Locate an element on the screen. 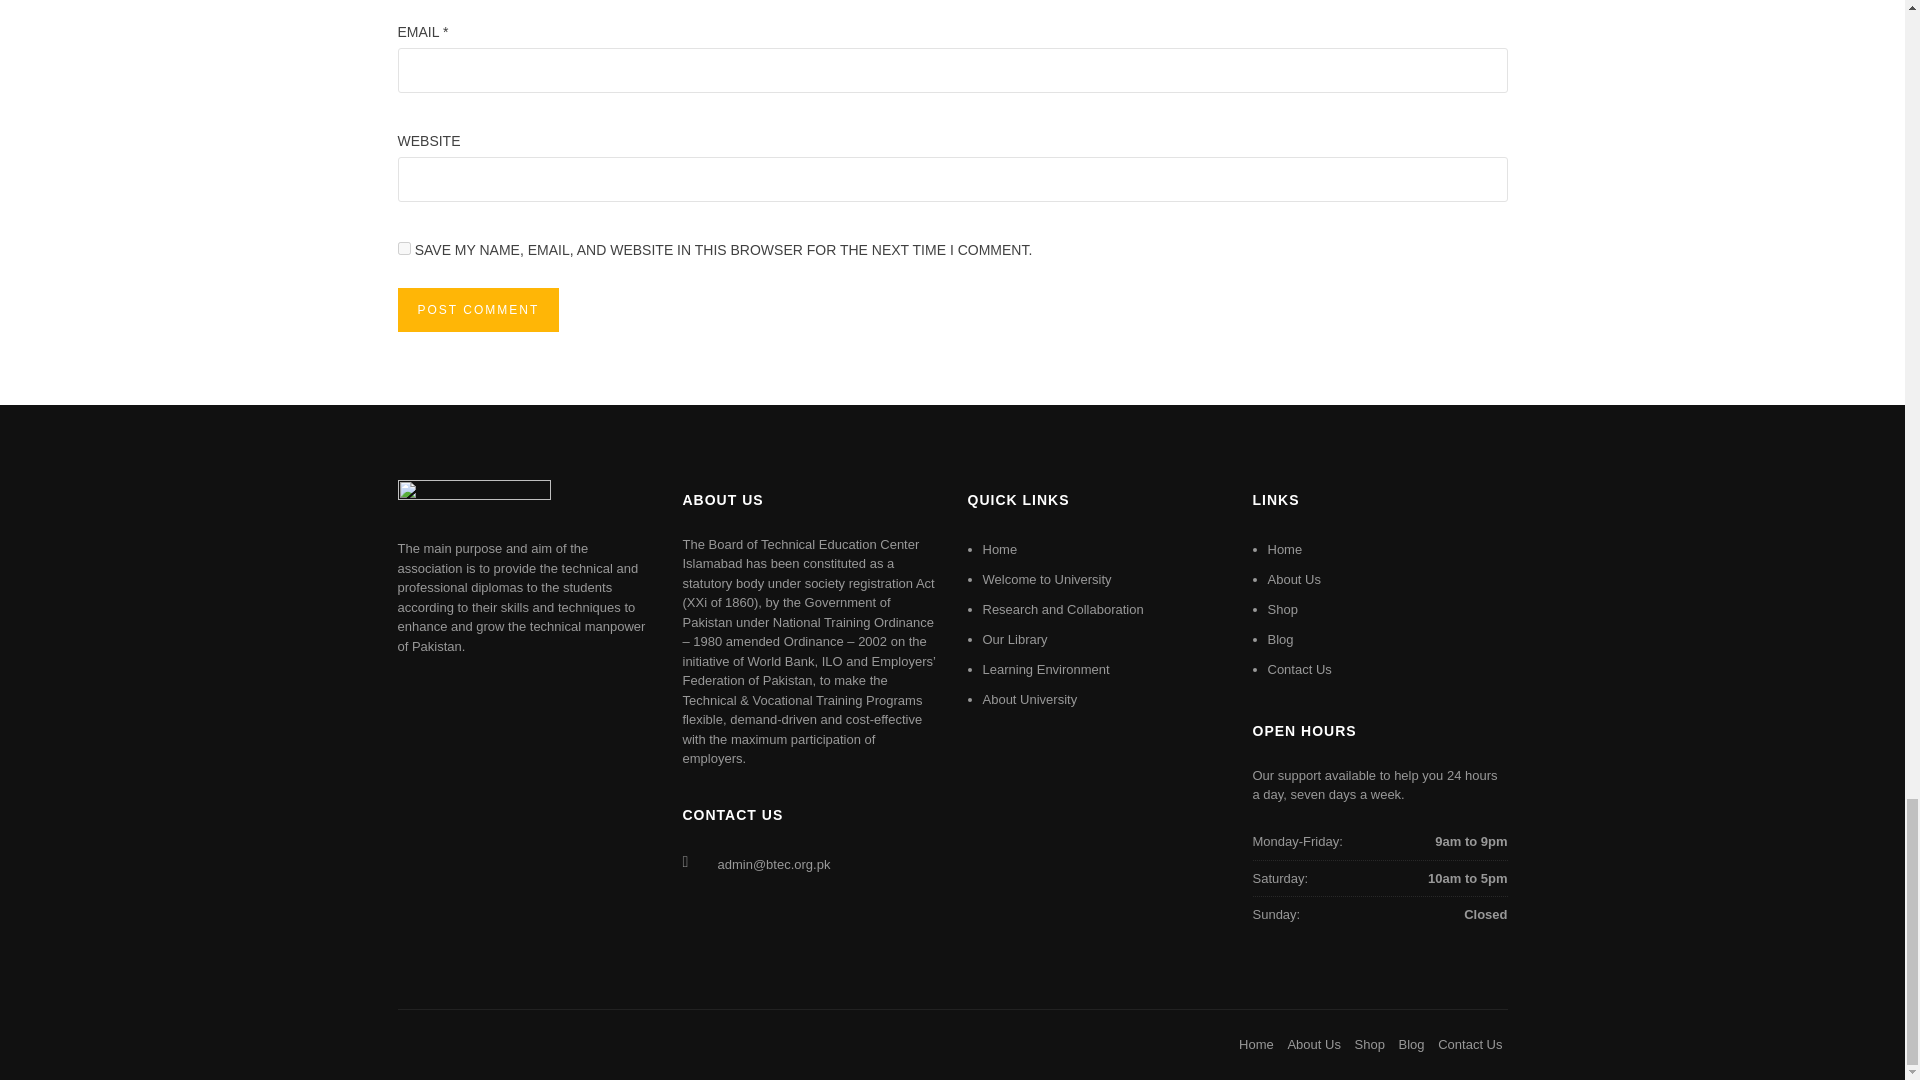 This screenshot has width=1920, height=1080. About Us is located at coordinates (1294, 580).